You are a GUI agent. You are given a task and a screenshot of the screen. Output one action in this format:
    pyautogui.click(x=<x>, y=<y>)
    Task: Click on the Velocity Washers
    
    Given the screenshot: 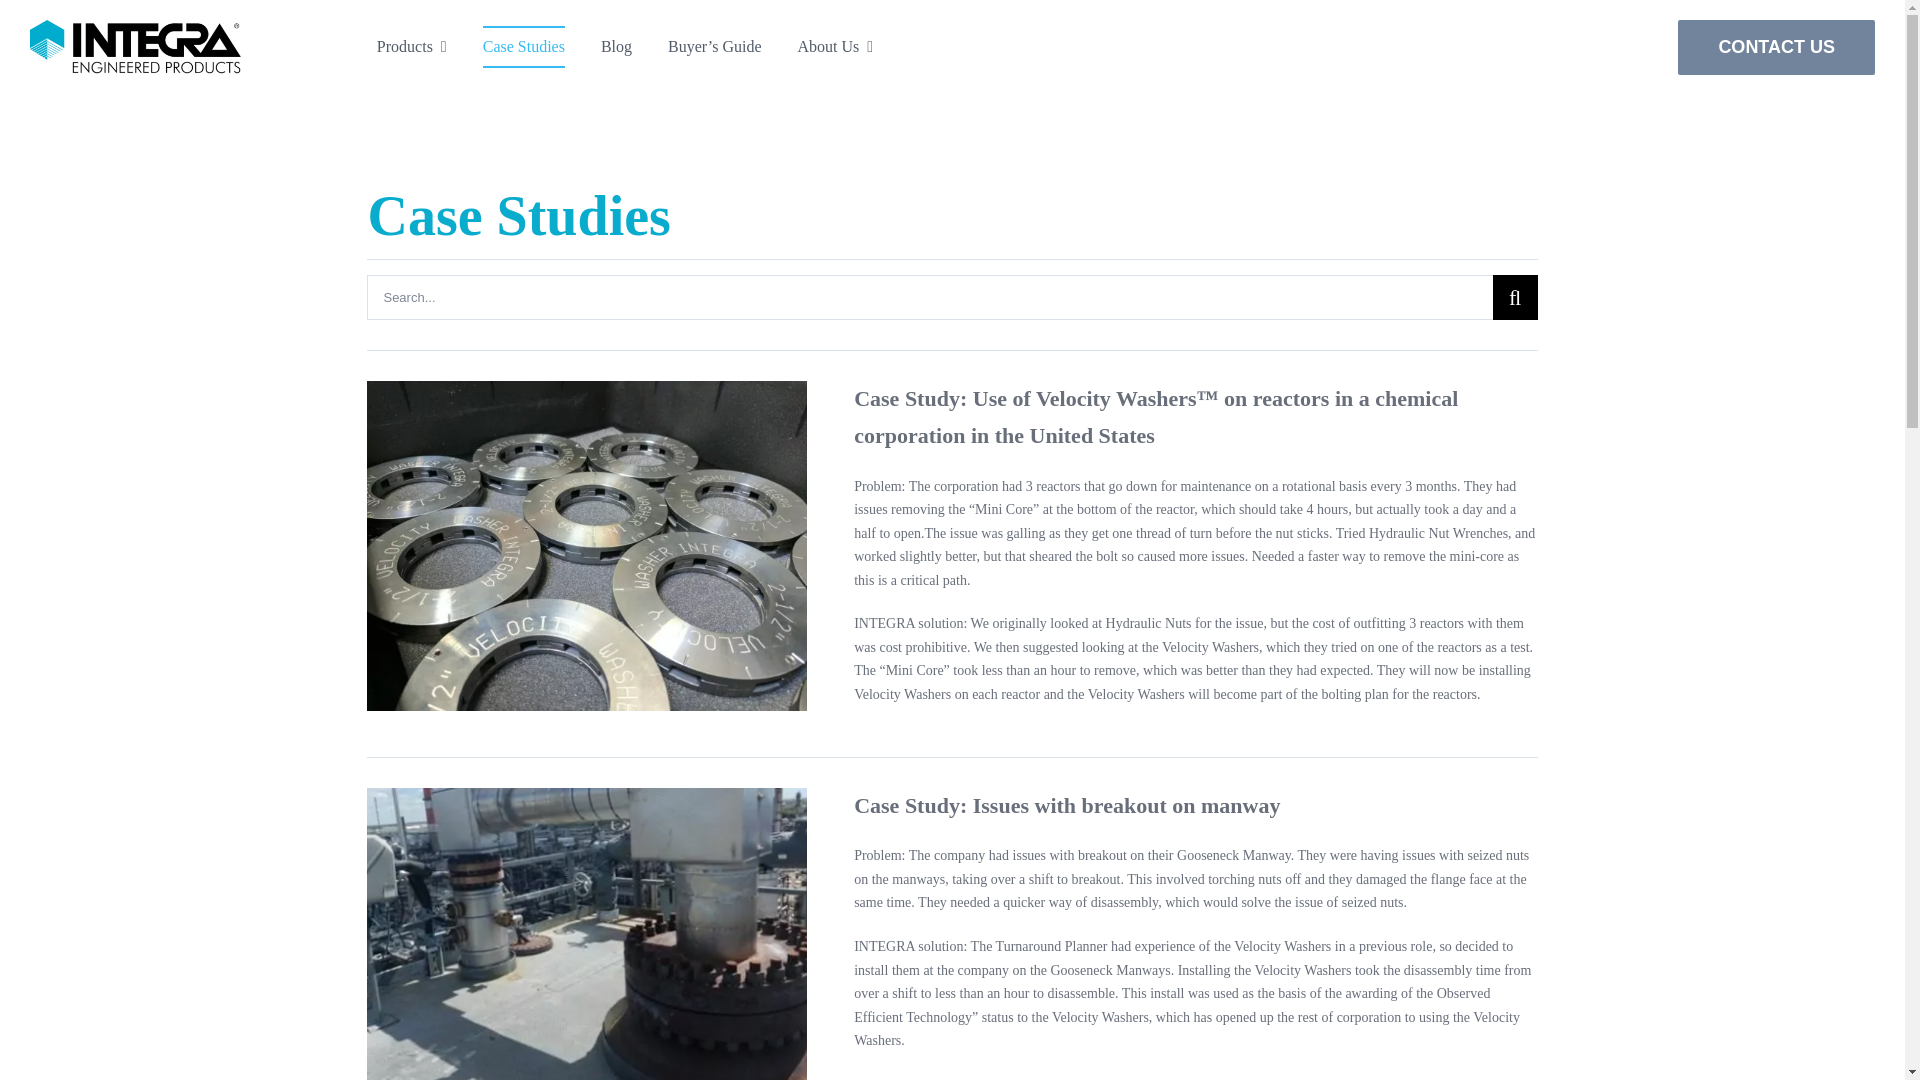 What is the action you would take?
    pyautogui.click(x=586, y=546)
    